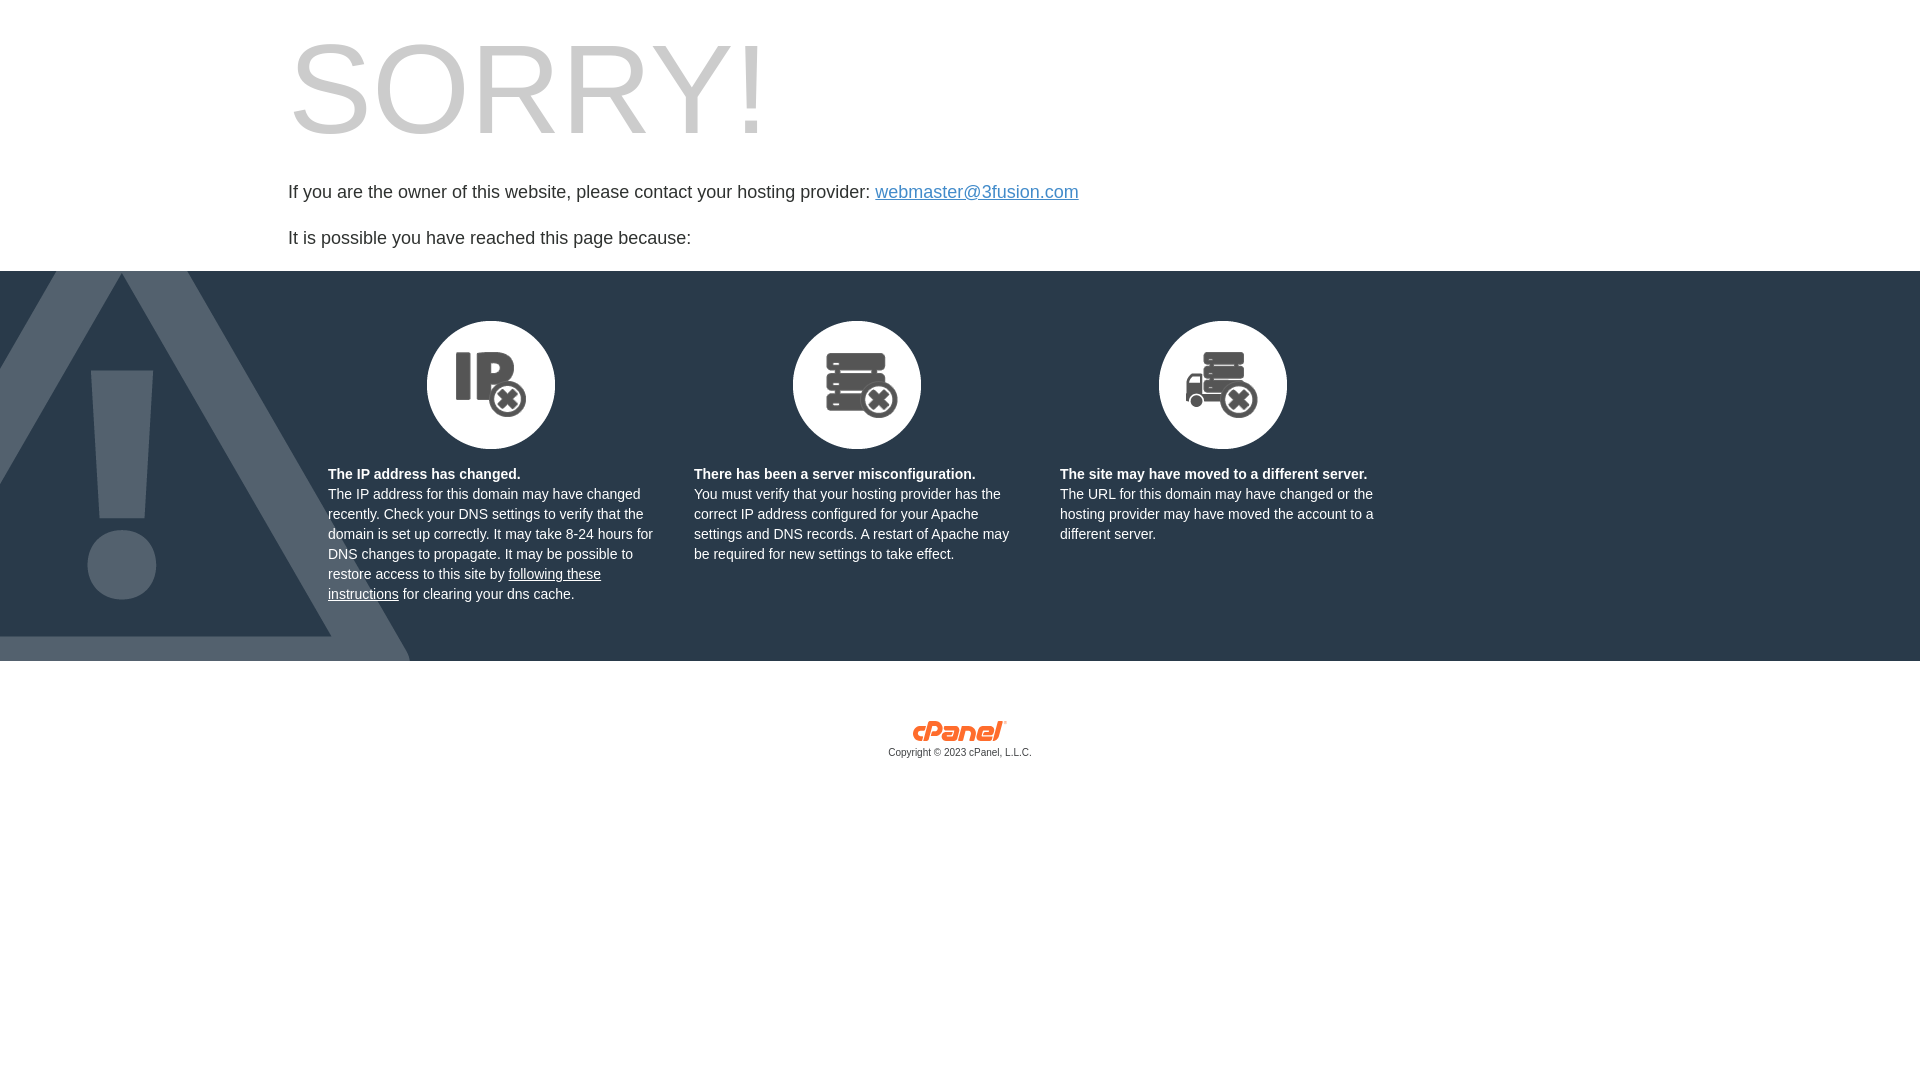 The width and height of the screenshot is (1920, 1080). What do you see at coordinates (976, 192) in the screenshot?
I see `webmaster@3fusion.com` at bounding box center [976, 192].